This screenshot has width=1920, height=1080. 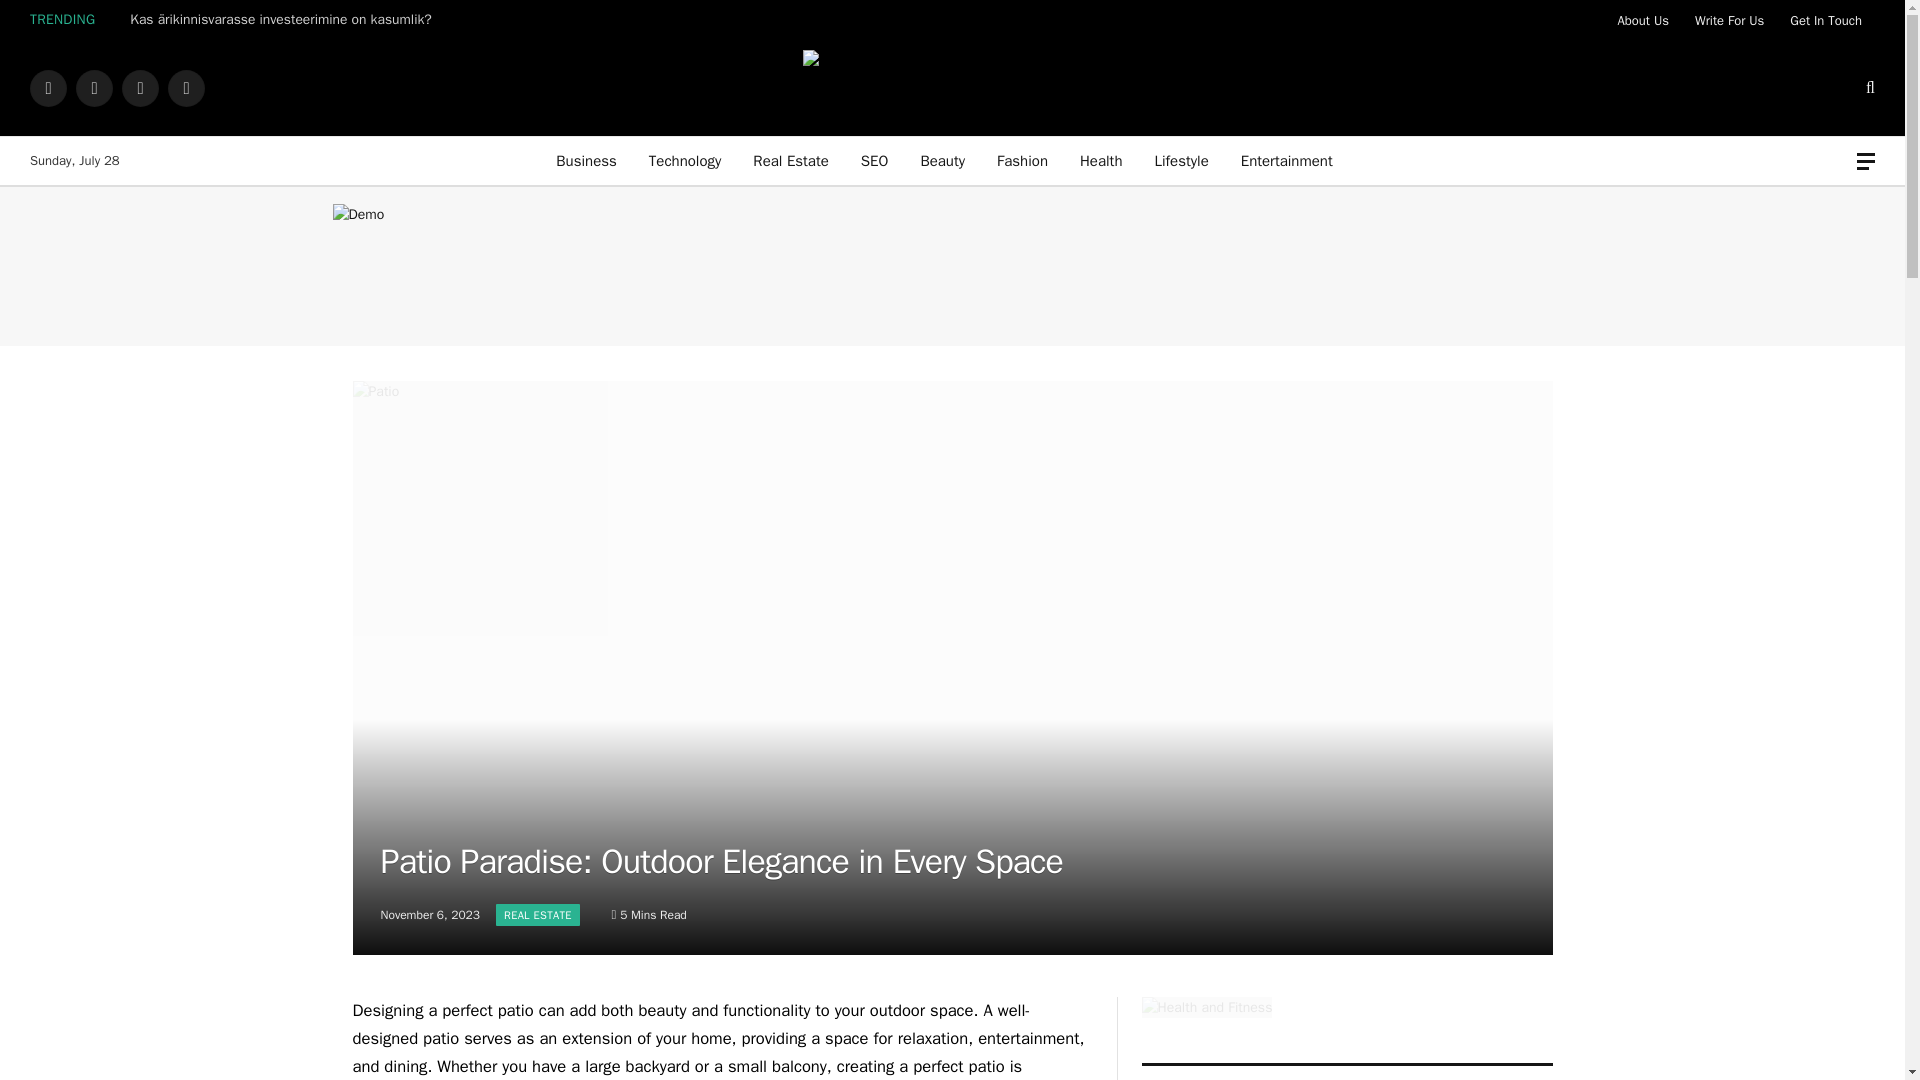 What do you see at coordinates (874, 160) in the screenshot?
I see `SEO` at bounding box center [874, 160].